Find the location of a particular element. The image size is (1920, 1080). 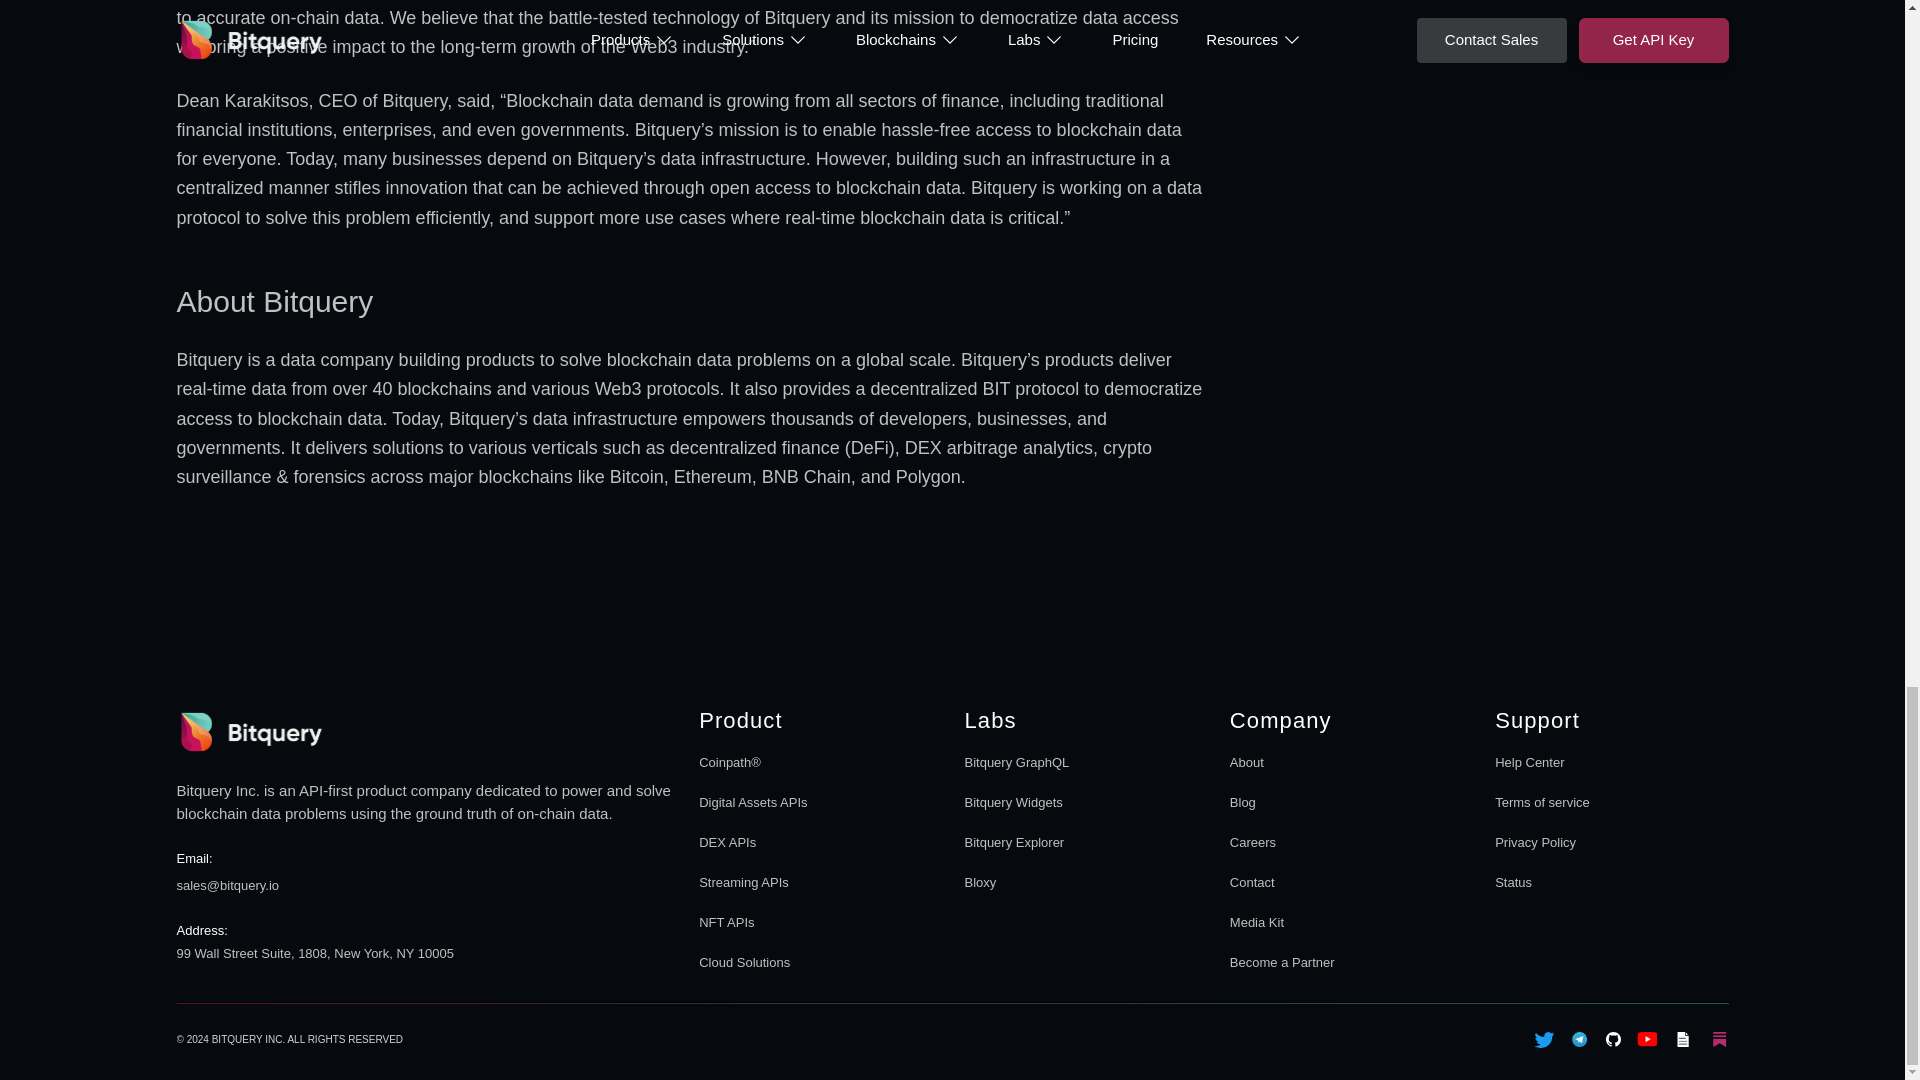

Telegram is located at coordinates (1612, 822).